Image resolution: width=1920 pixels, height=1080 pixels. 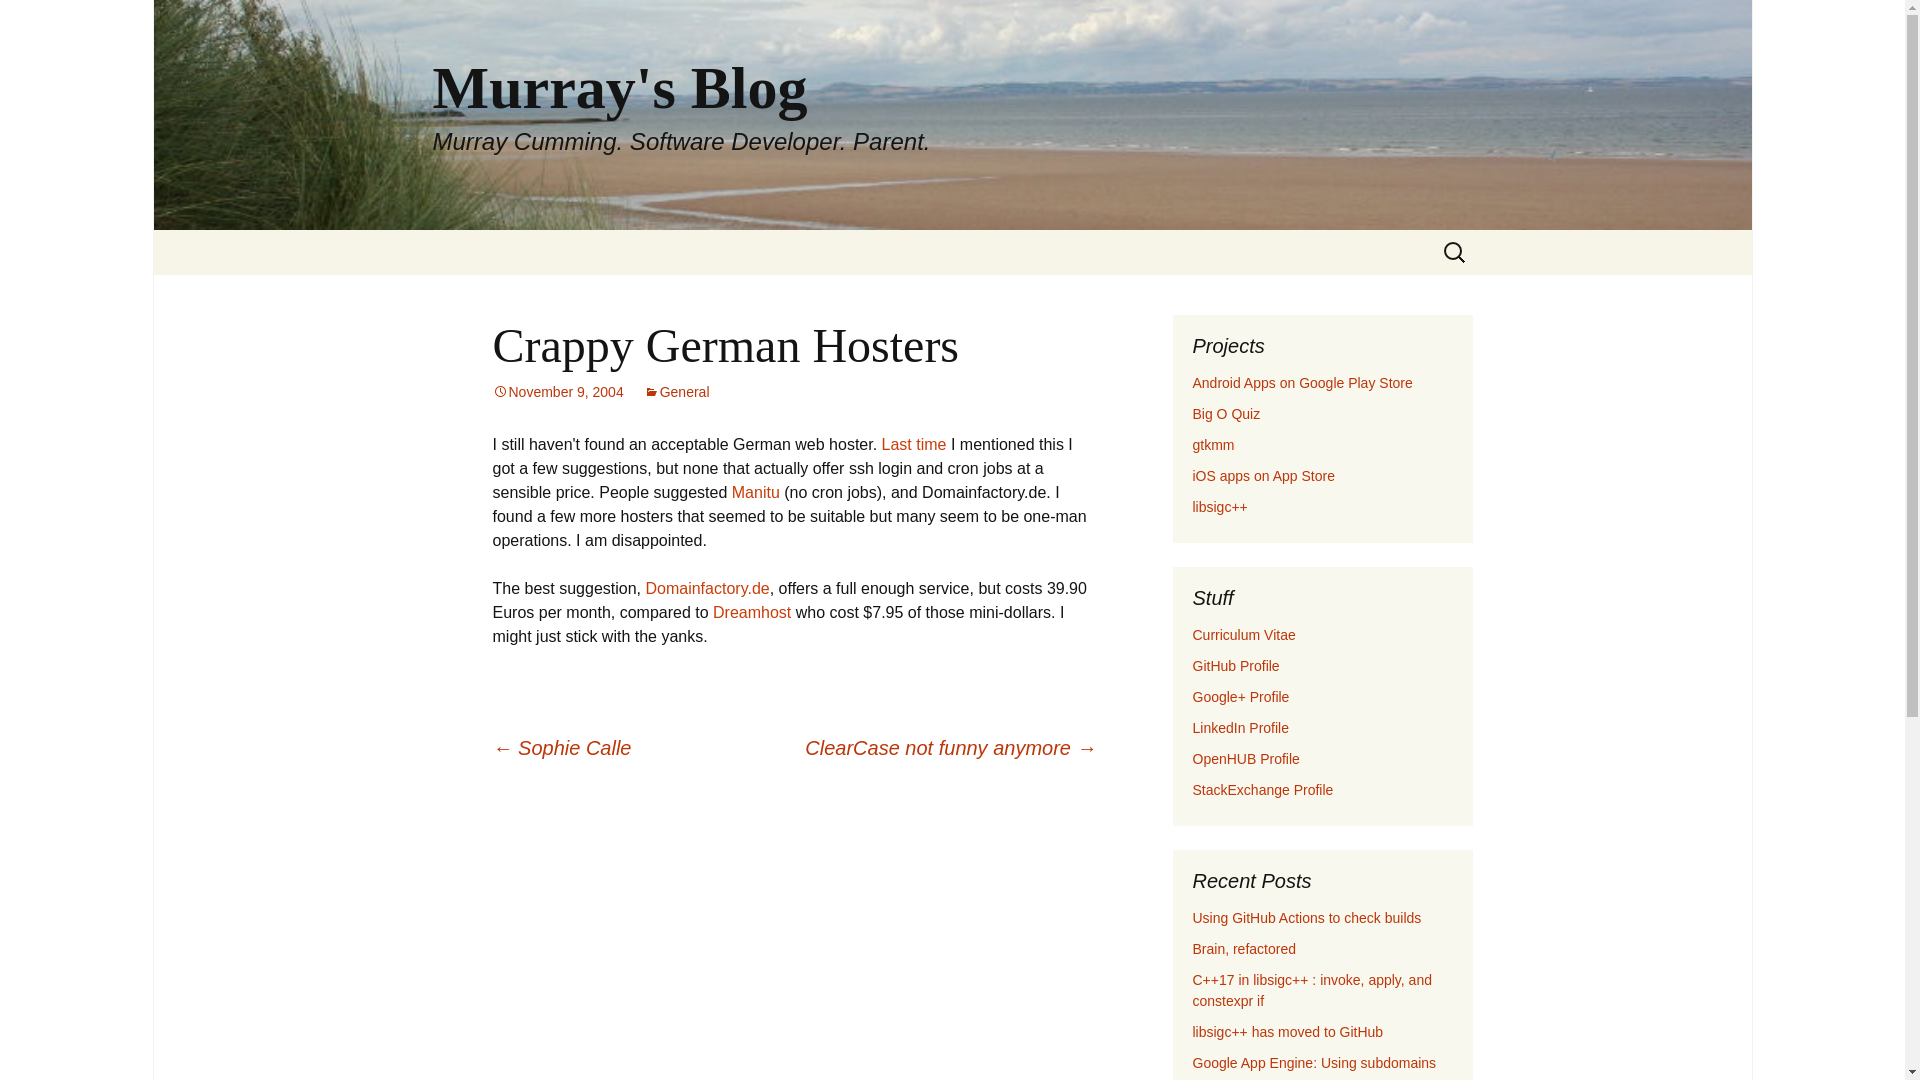 What do you see at coordinates (1263, 475) in the screenshot?
I see `iOS apps on App Store` at bounding box center [1263, 475].